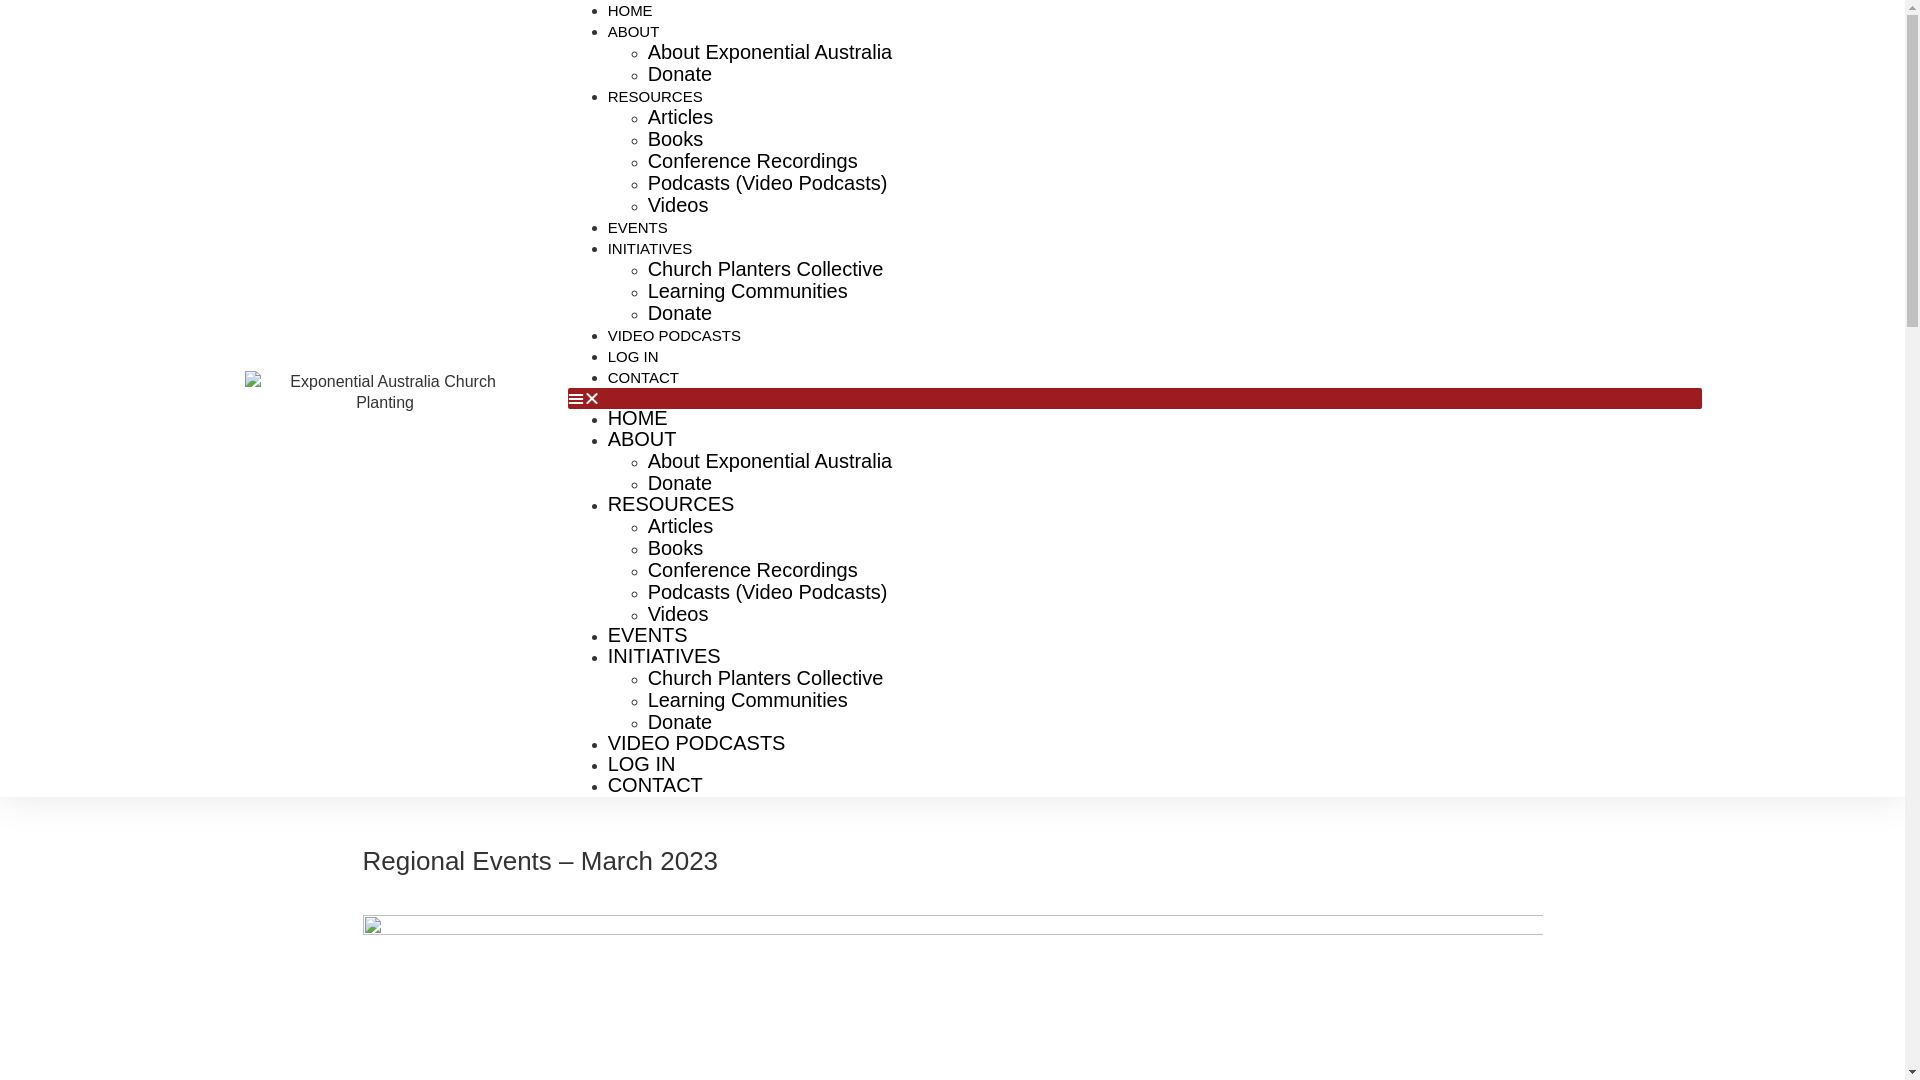 This screenshot has height=1080, width=1920. I want to click on Church Planters Collective, so click(766, 269).